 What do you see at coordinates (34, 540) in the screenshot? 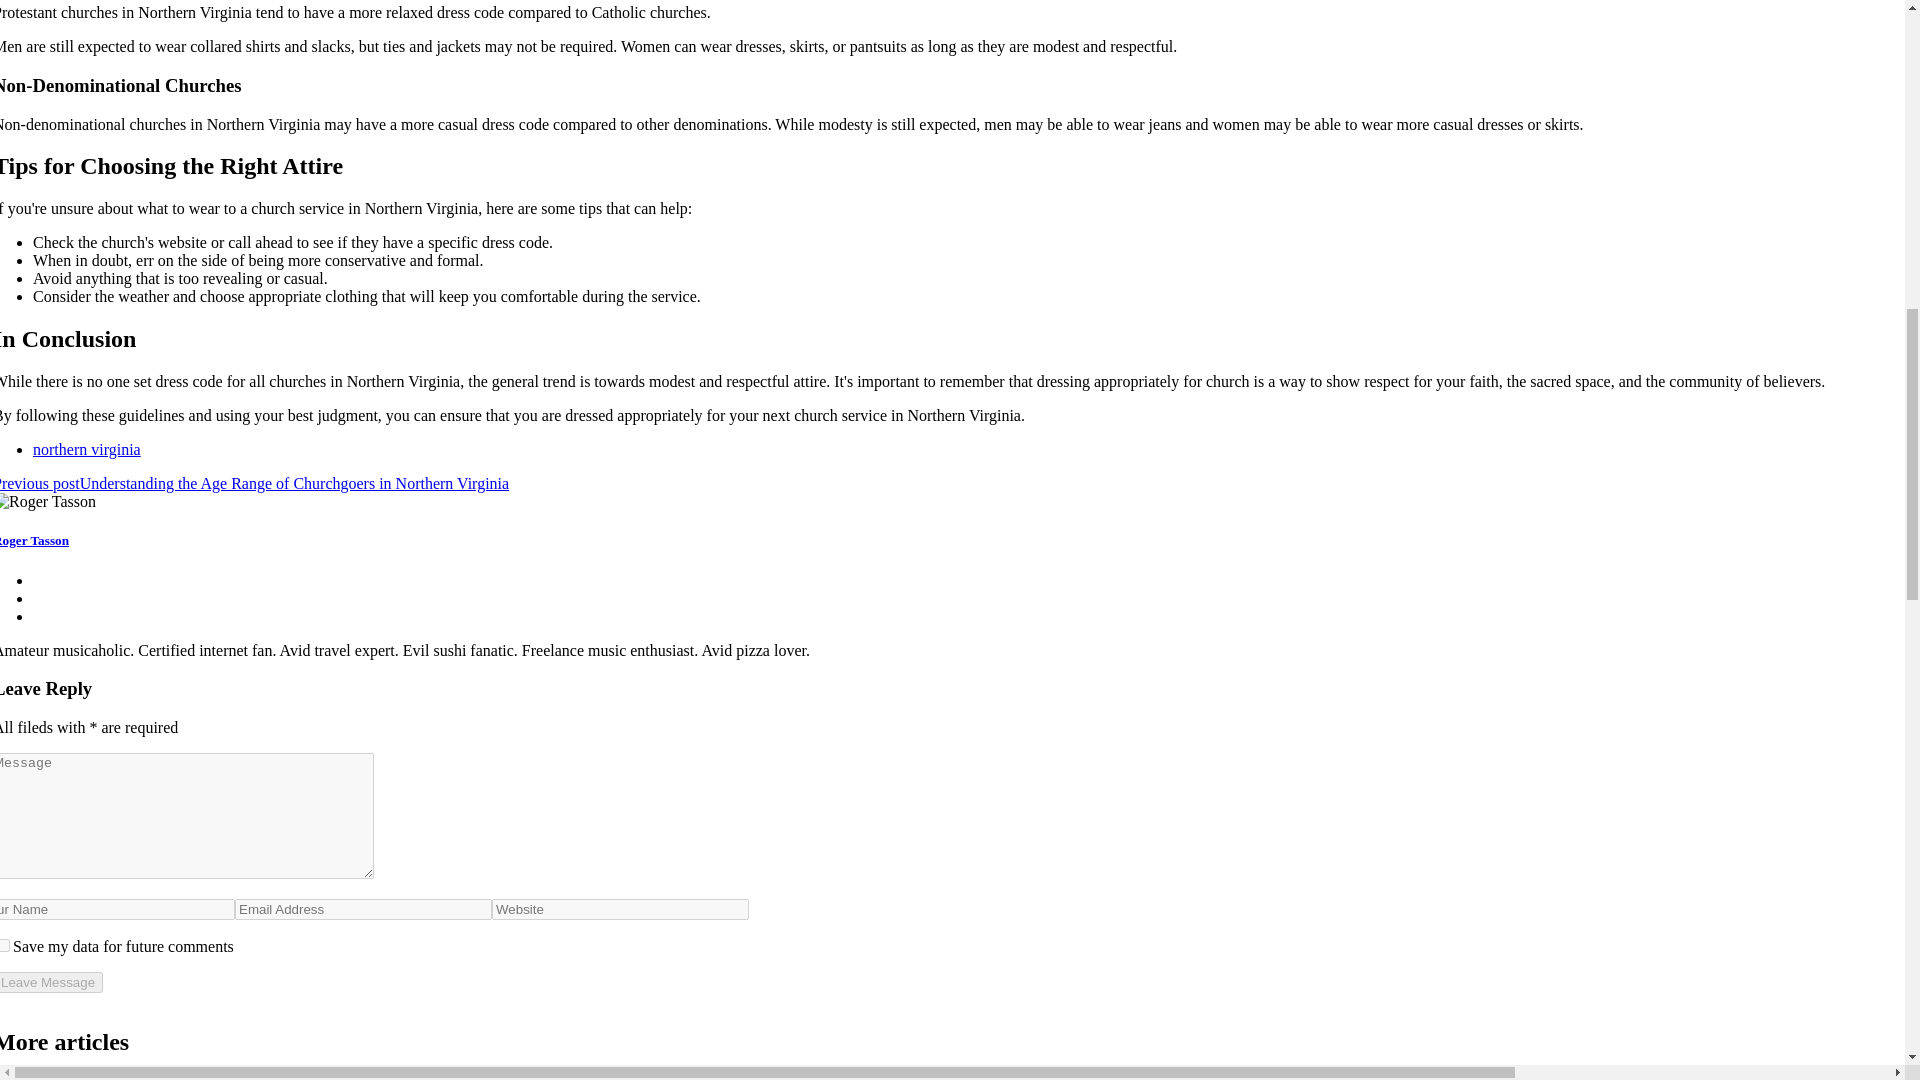
I see `Roger Tasson` at bounding box center [34, 540].